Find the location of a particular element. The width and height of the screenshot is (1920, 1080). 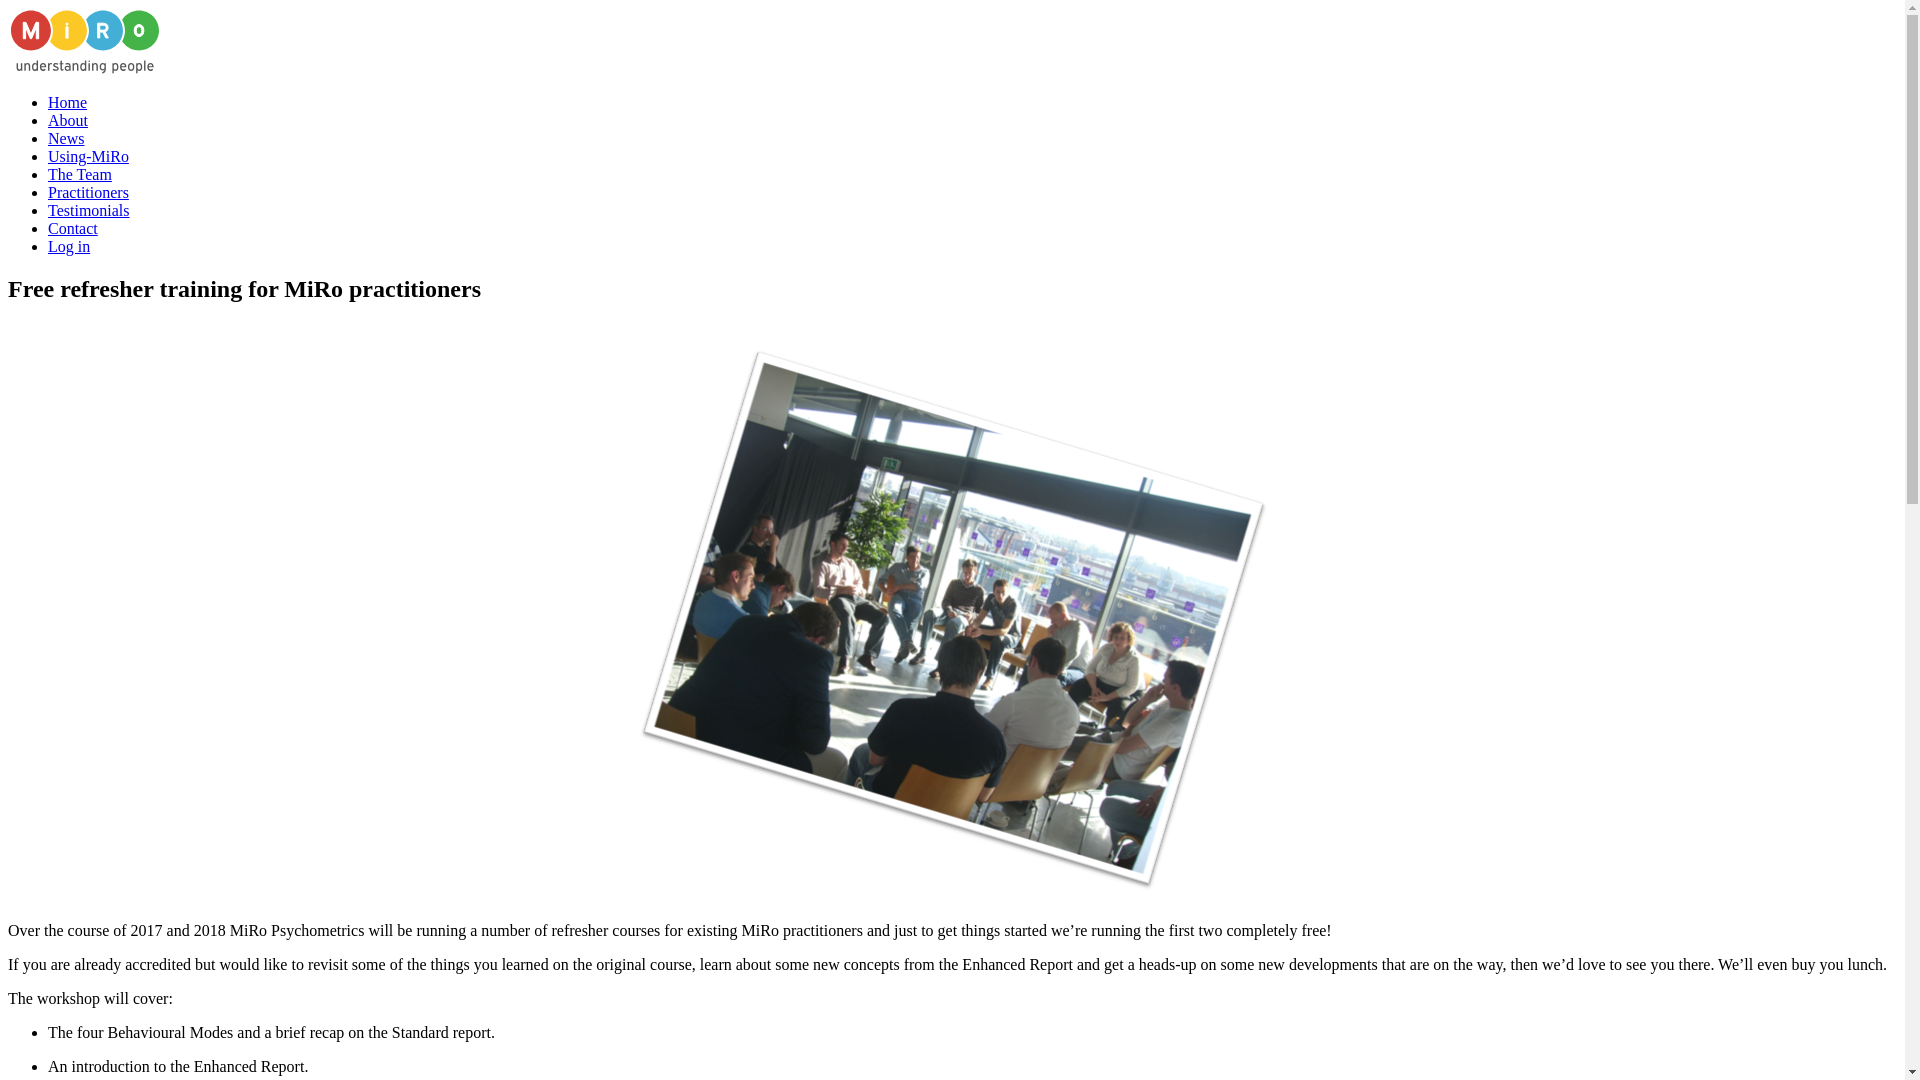

Home is located at coordinates (67, 102).